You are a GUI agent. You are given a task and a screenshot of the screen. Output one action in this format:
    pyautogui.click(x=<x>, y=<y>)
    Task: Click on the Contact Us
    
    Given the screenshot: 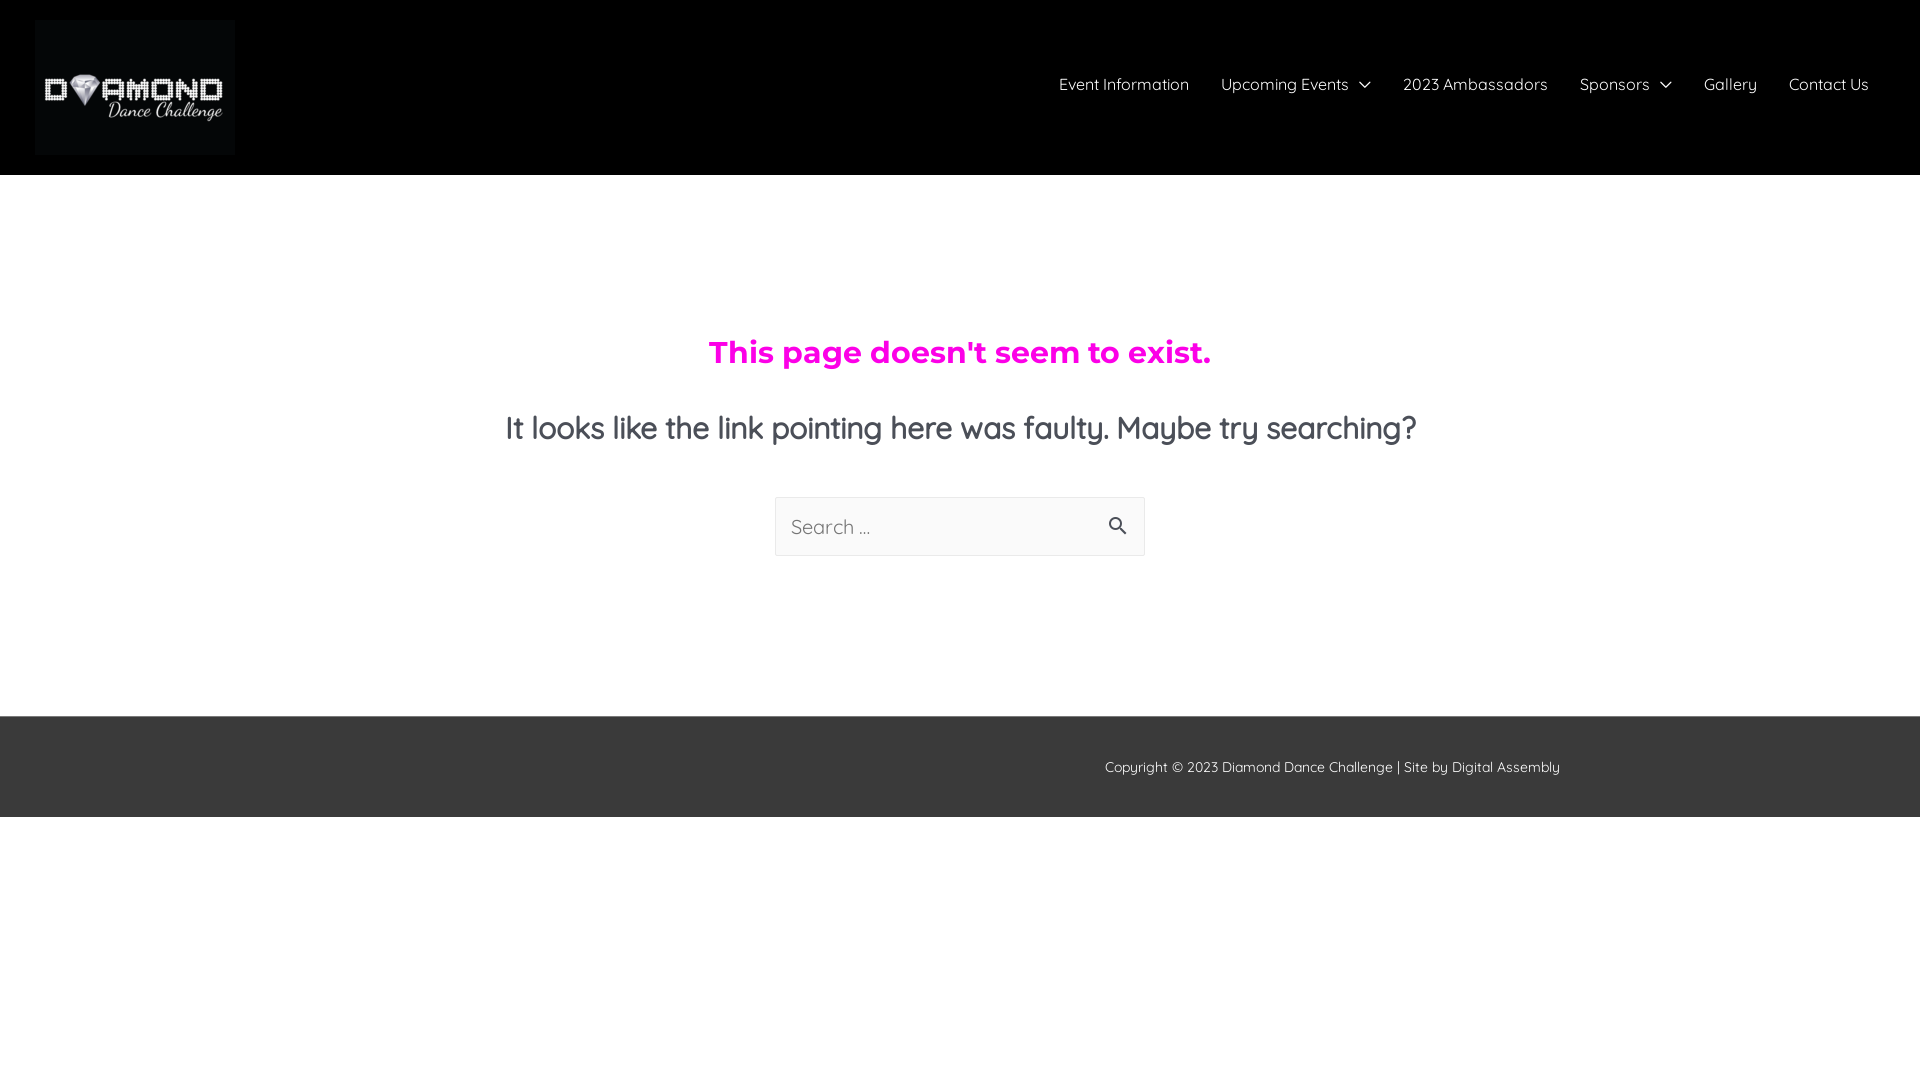 What is the action you would take?
    pyautogui.click(x=1829, y=82)
    